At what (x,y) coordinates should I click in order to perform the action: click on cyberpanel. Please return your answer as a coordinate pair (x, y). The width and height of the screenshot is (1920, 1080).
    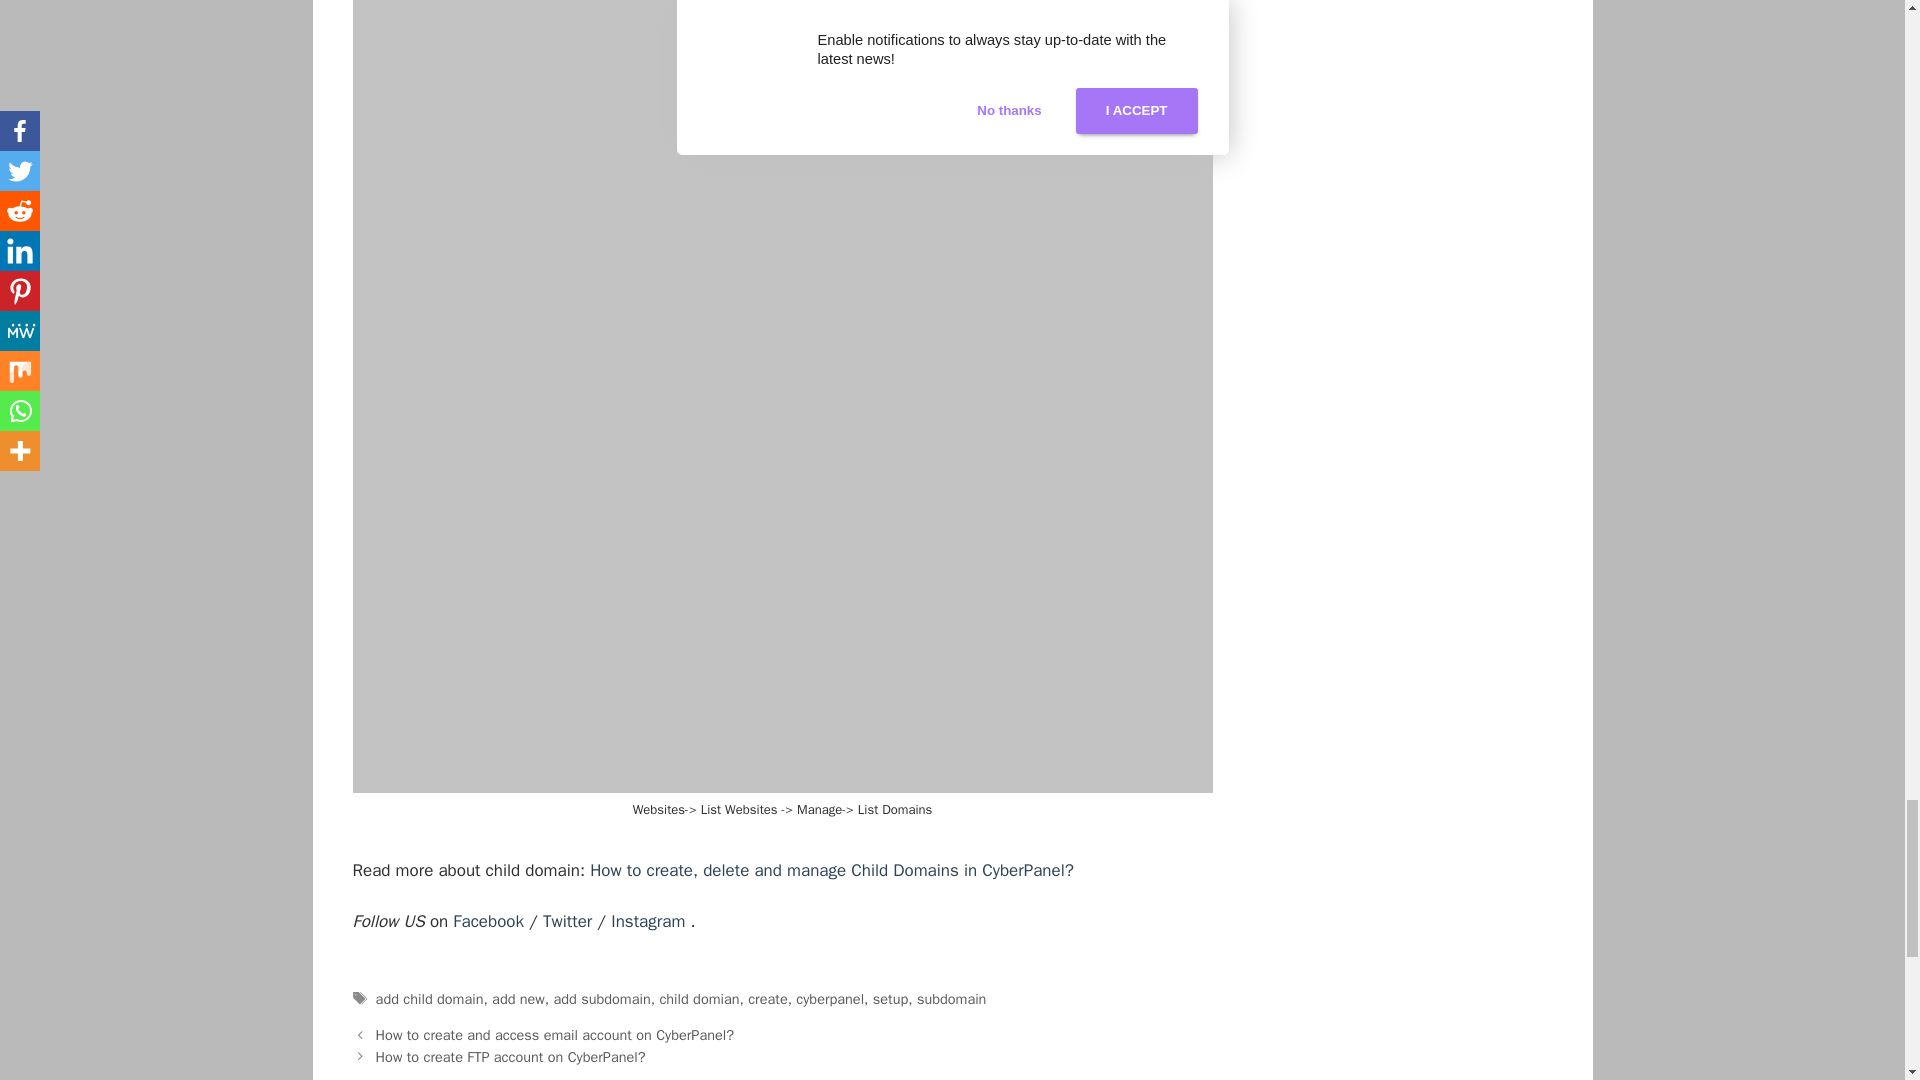
    Looking at the image, I should click on (830, 998).